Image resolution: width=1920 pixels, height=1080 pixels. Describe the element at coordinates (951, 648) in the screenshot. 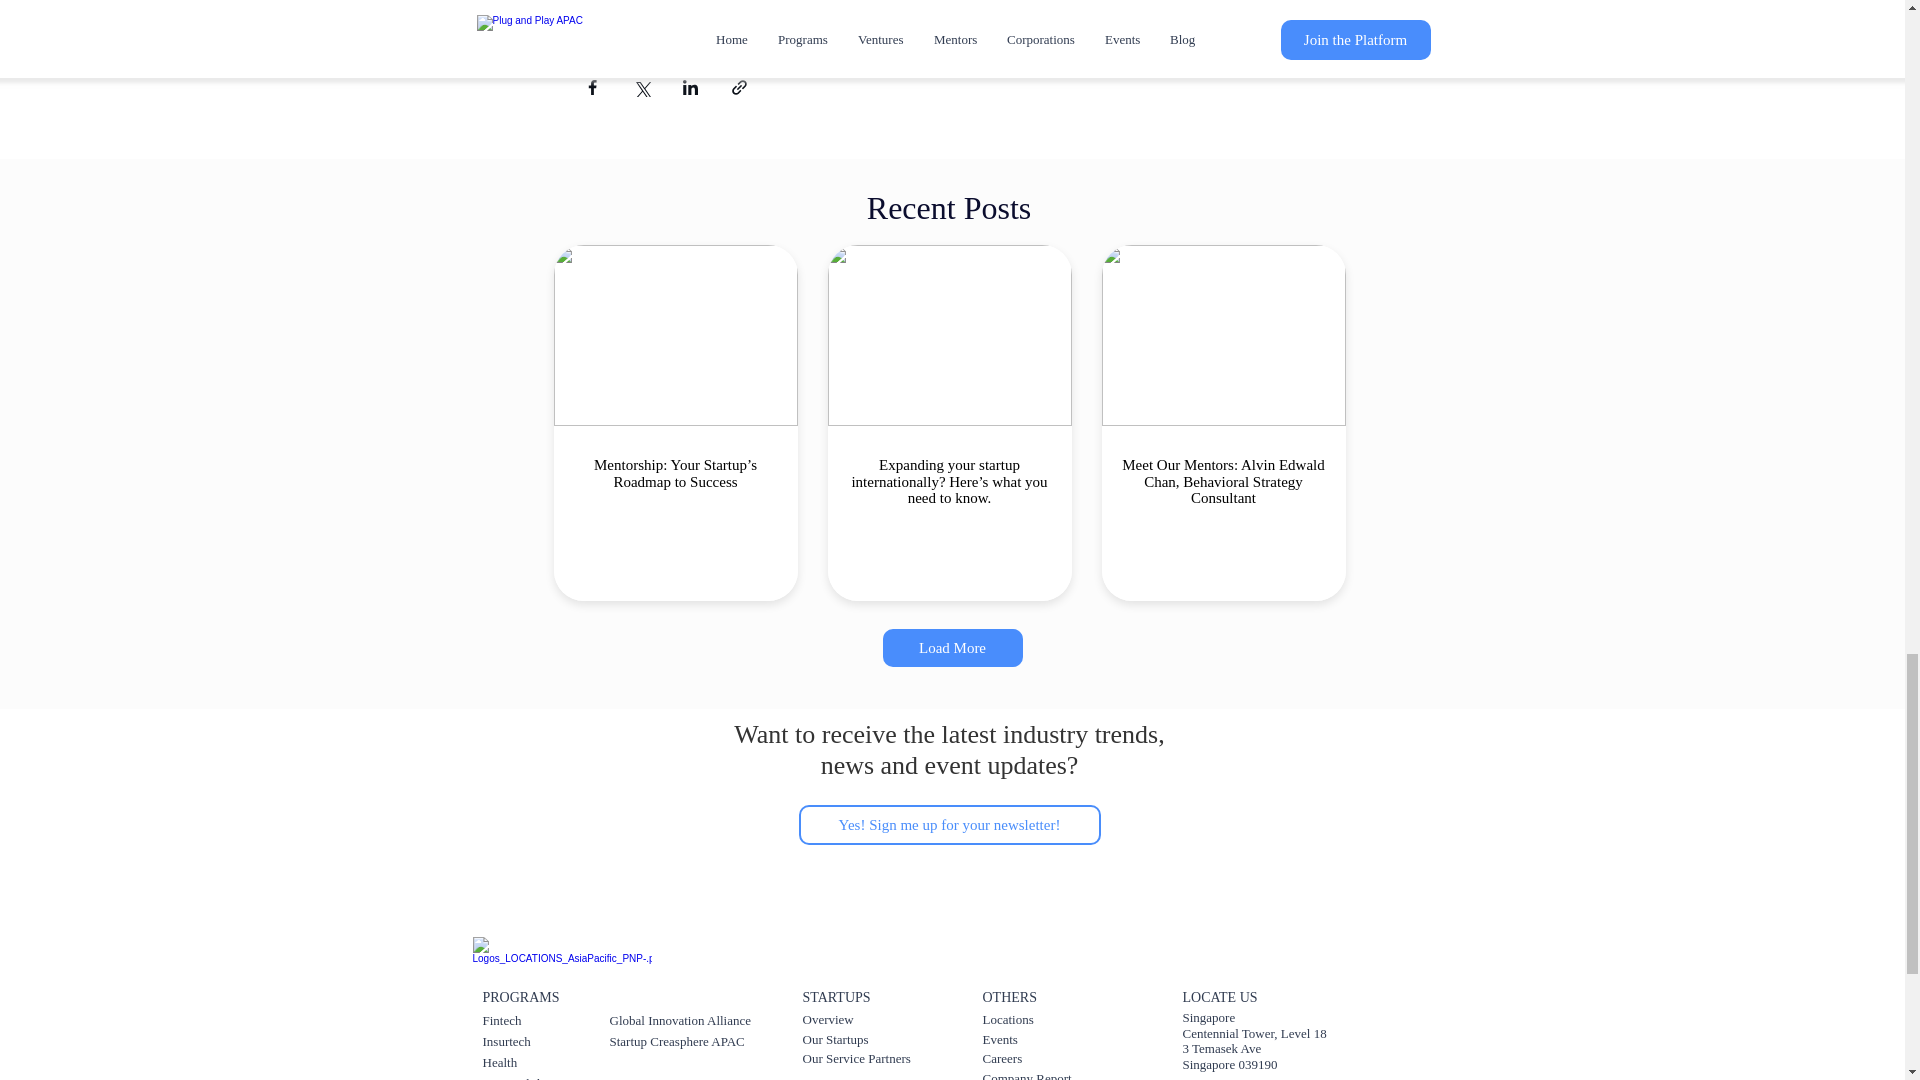

I see `Load More` at that location.